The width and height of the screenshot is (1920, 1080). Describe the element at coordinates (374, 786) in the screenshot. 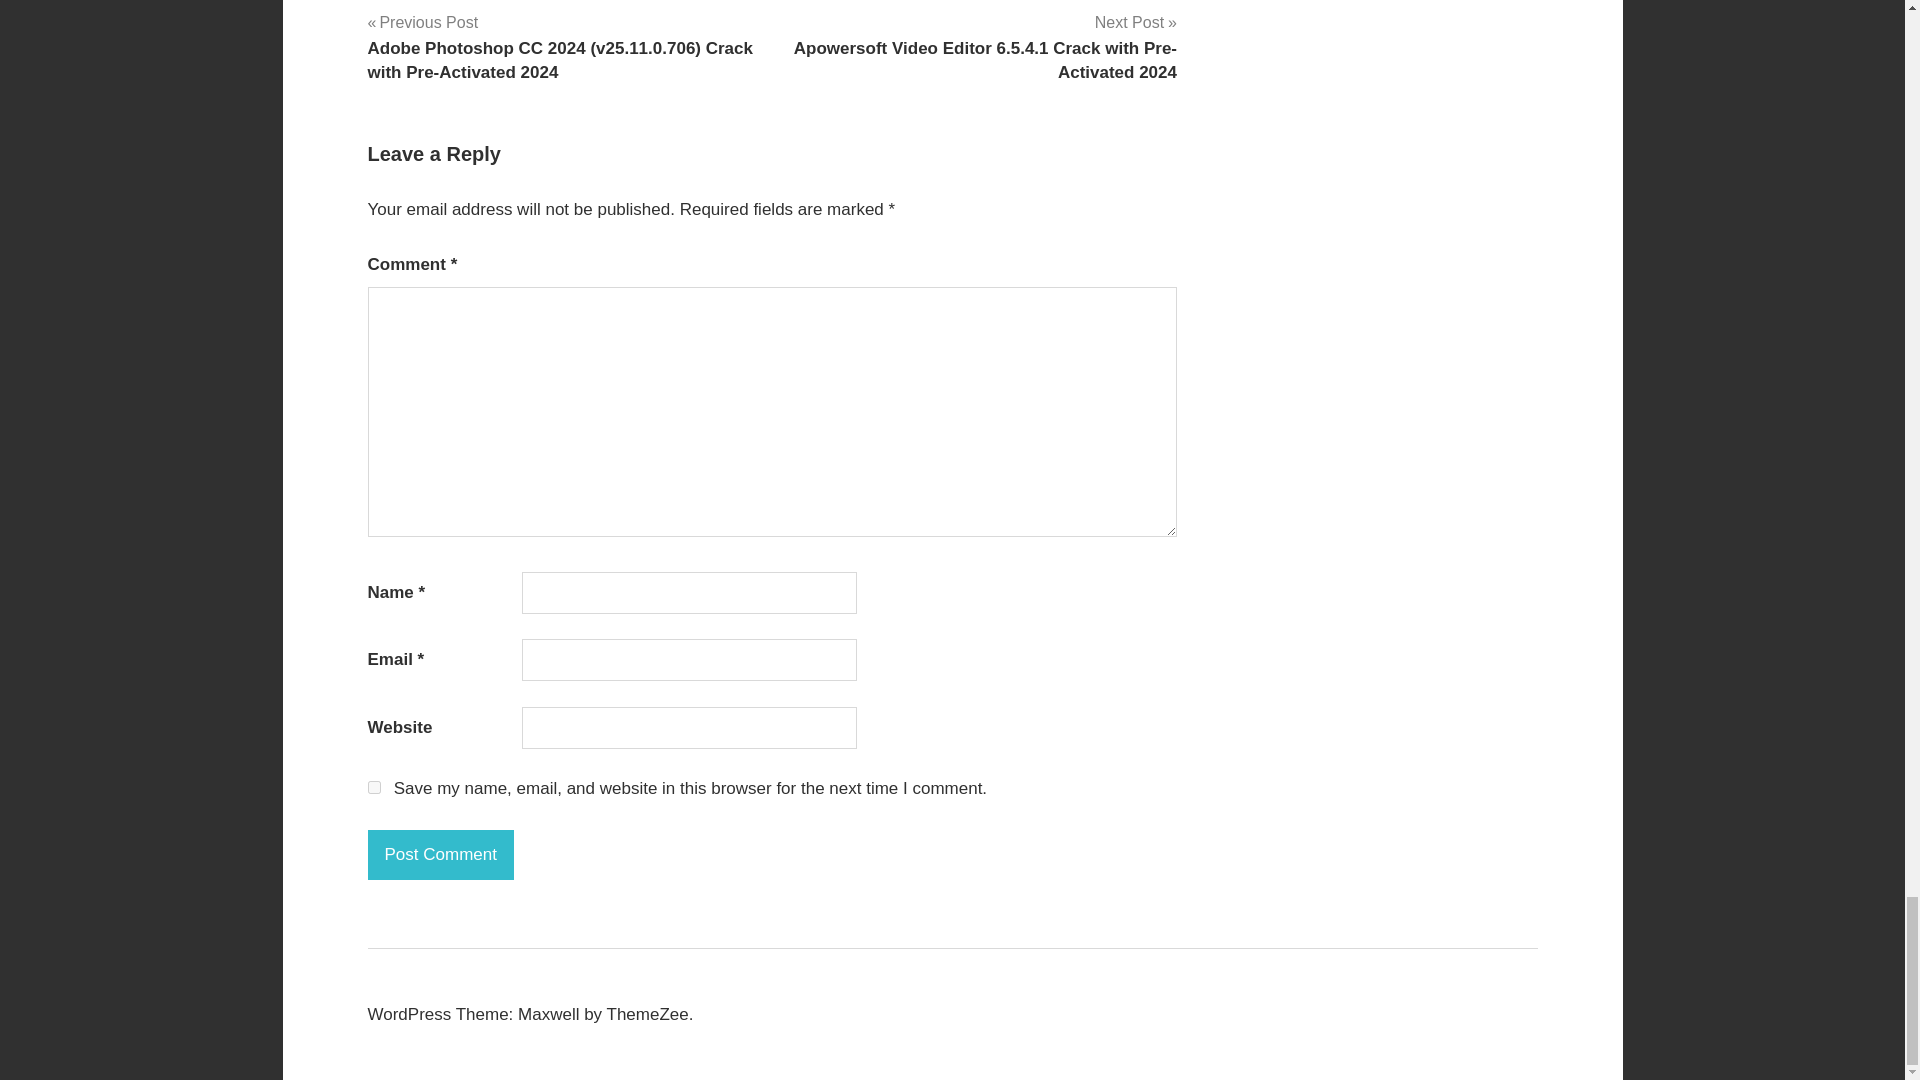

I see `yes` at that location.